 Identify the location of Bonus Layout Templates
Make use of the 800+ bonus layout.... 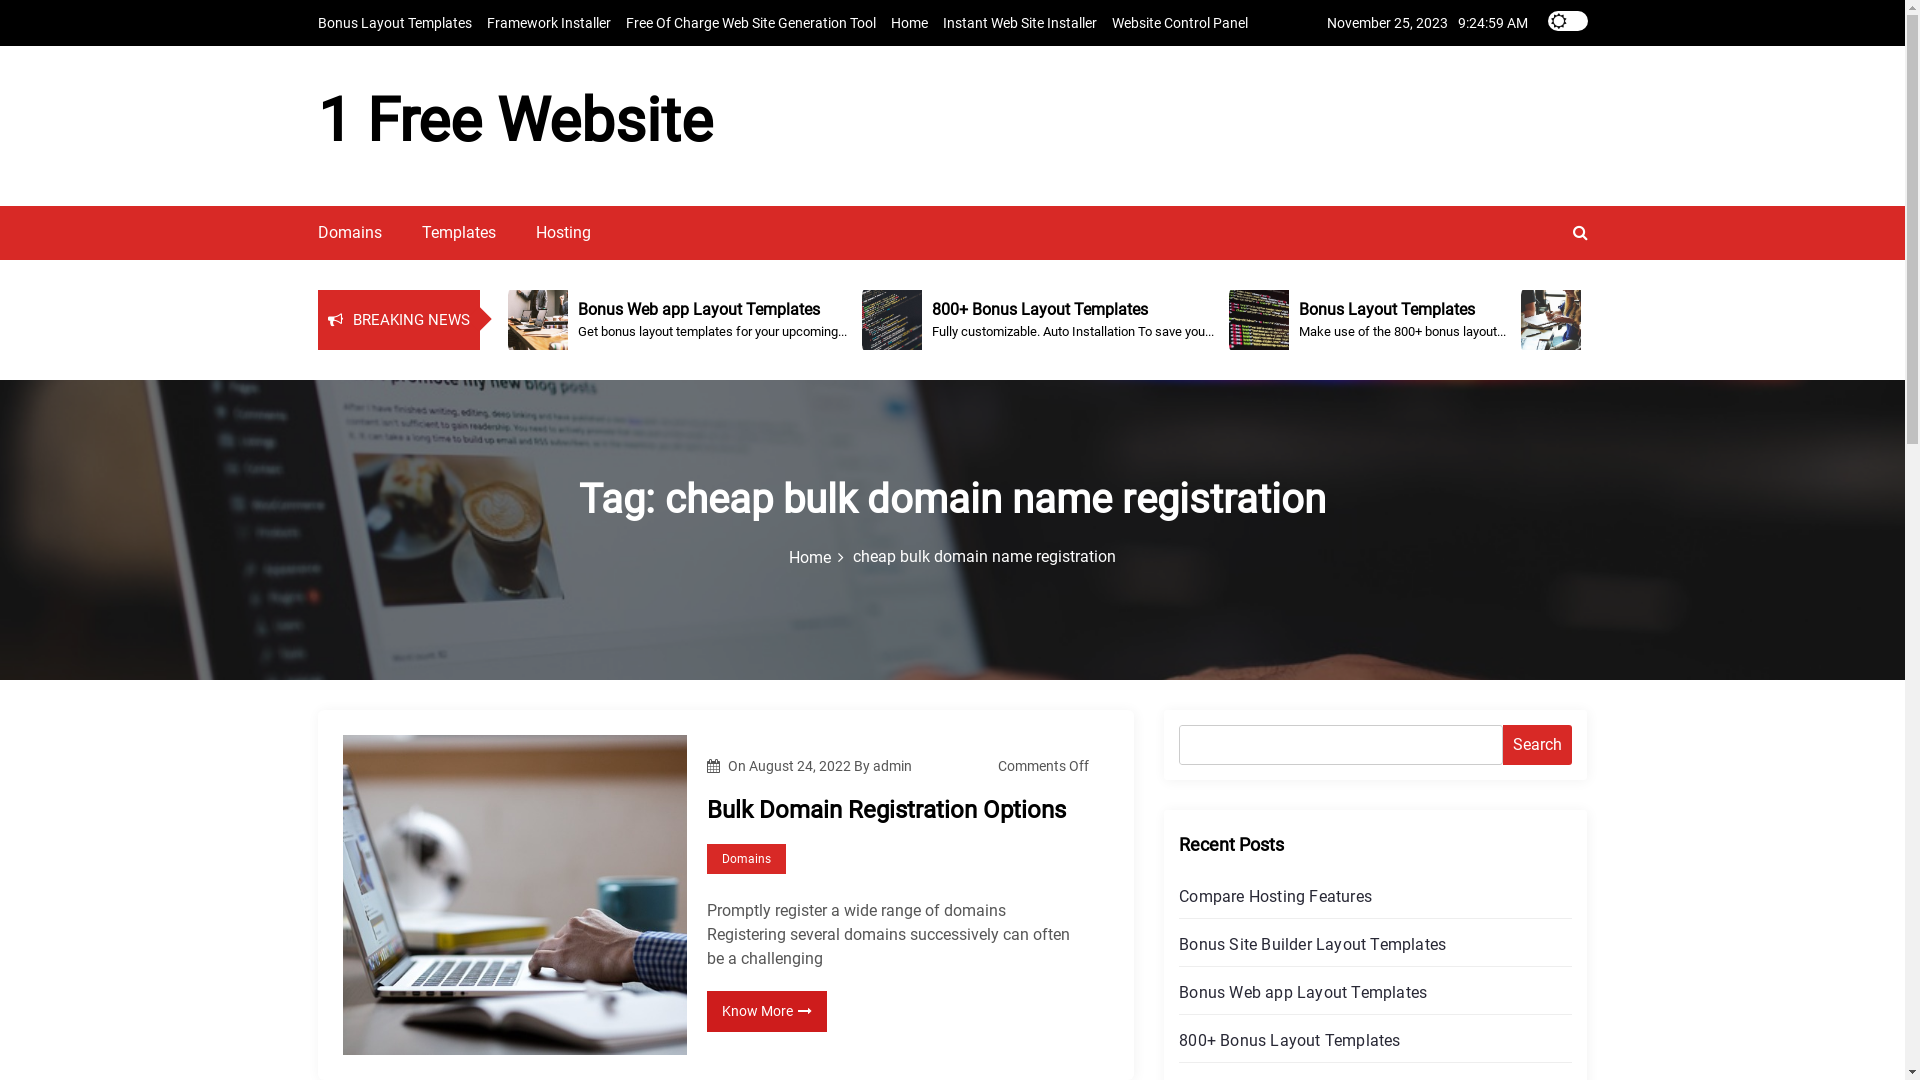
(1427, 320).